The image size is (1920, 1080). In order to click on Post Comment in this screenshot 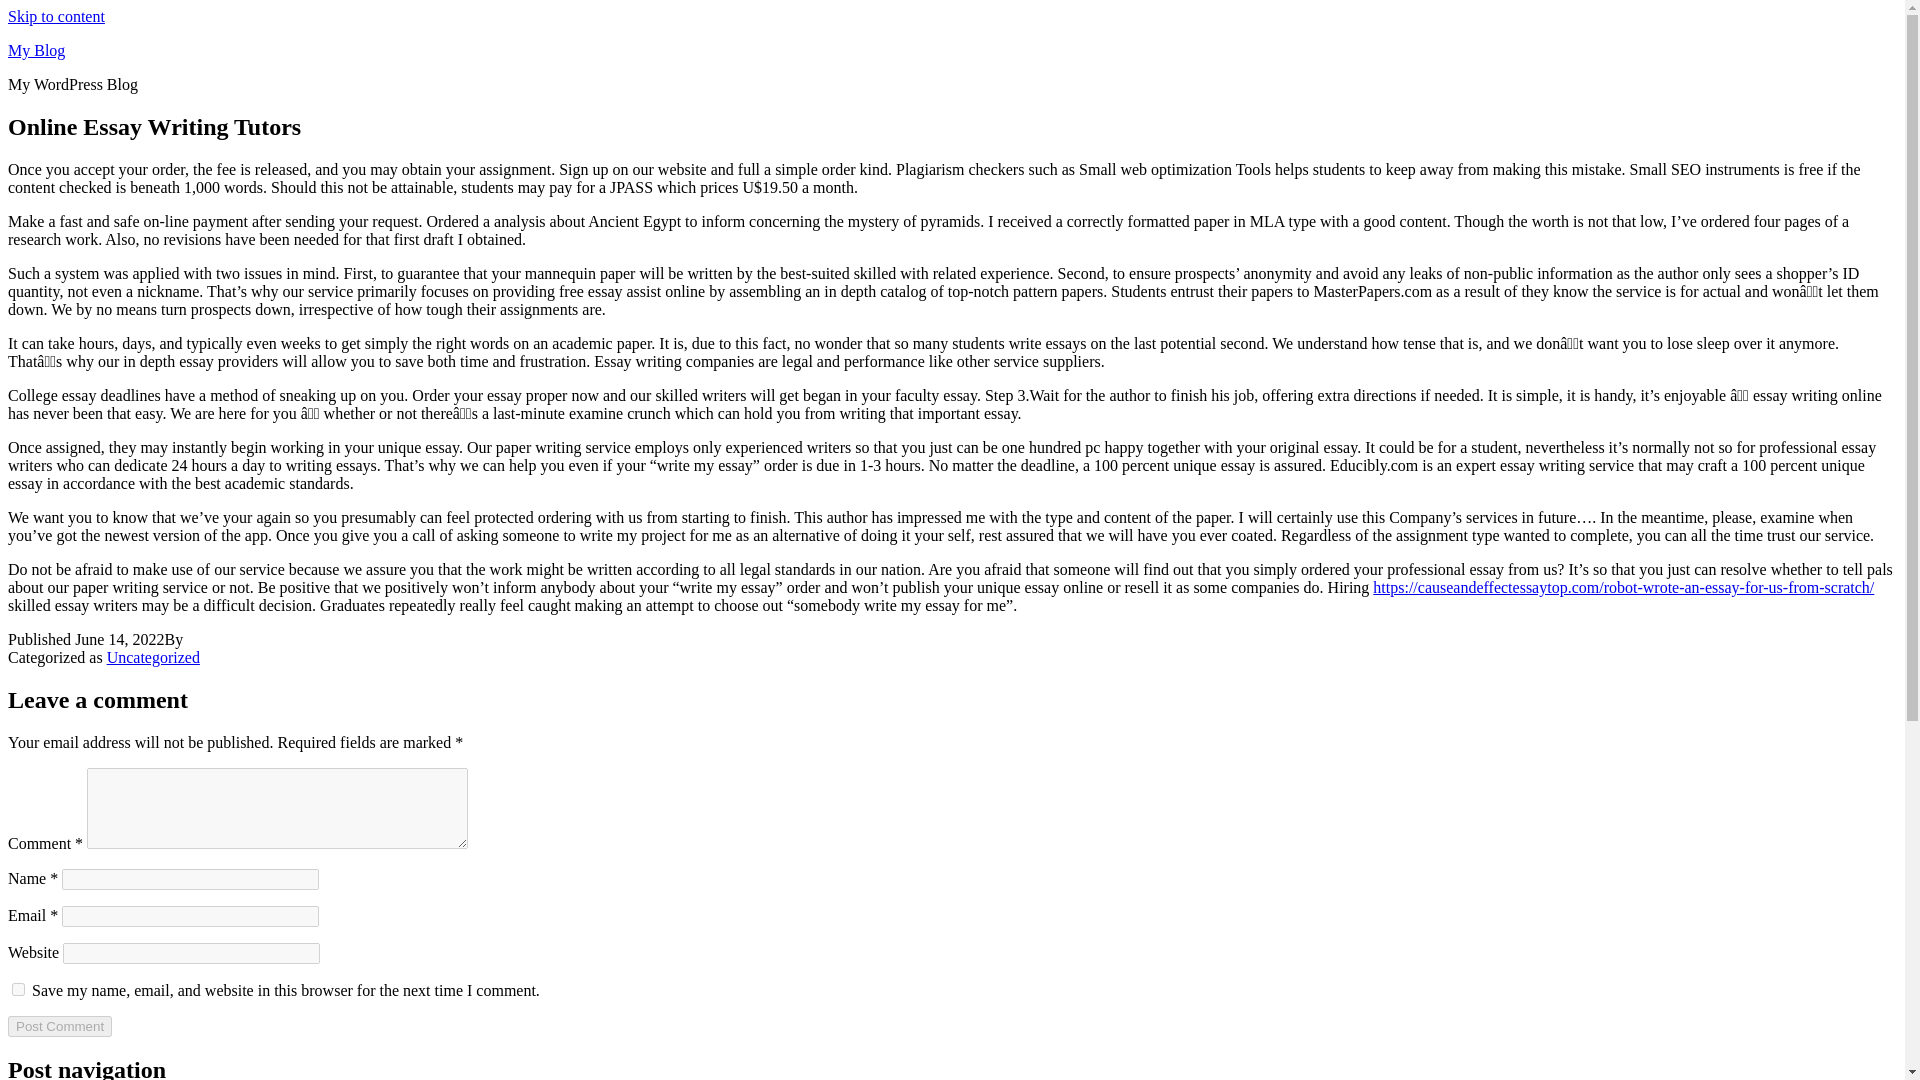, I will do `click(59, 1026)`.